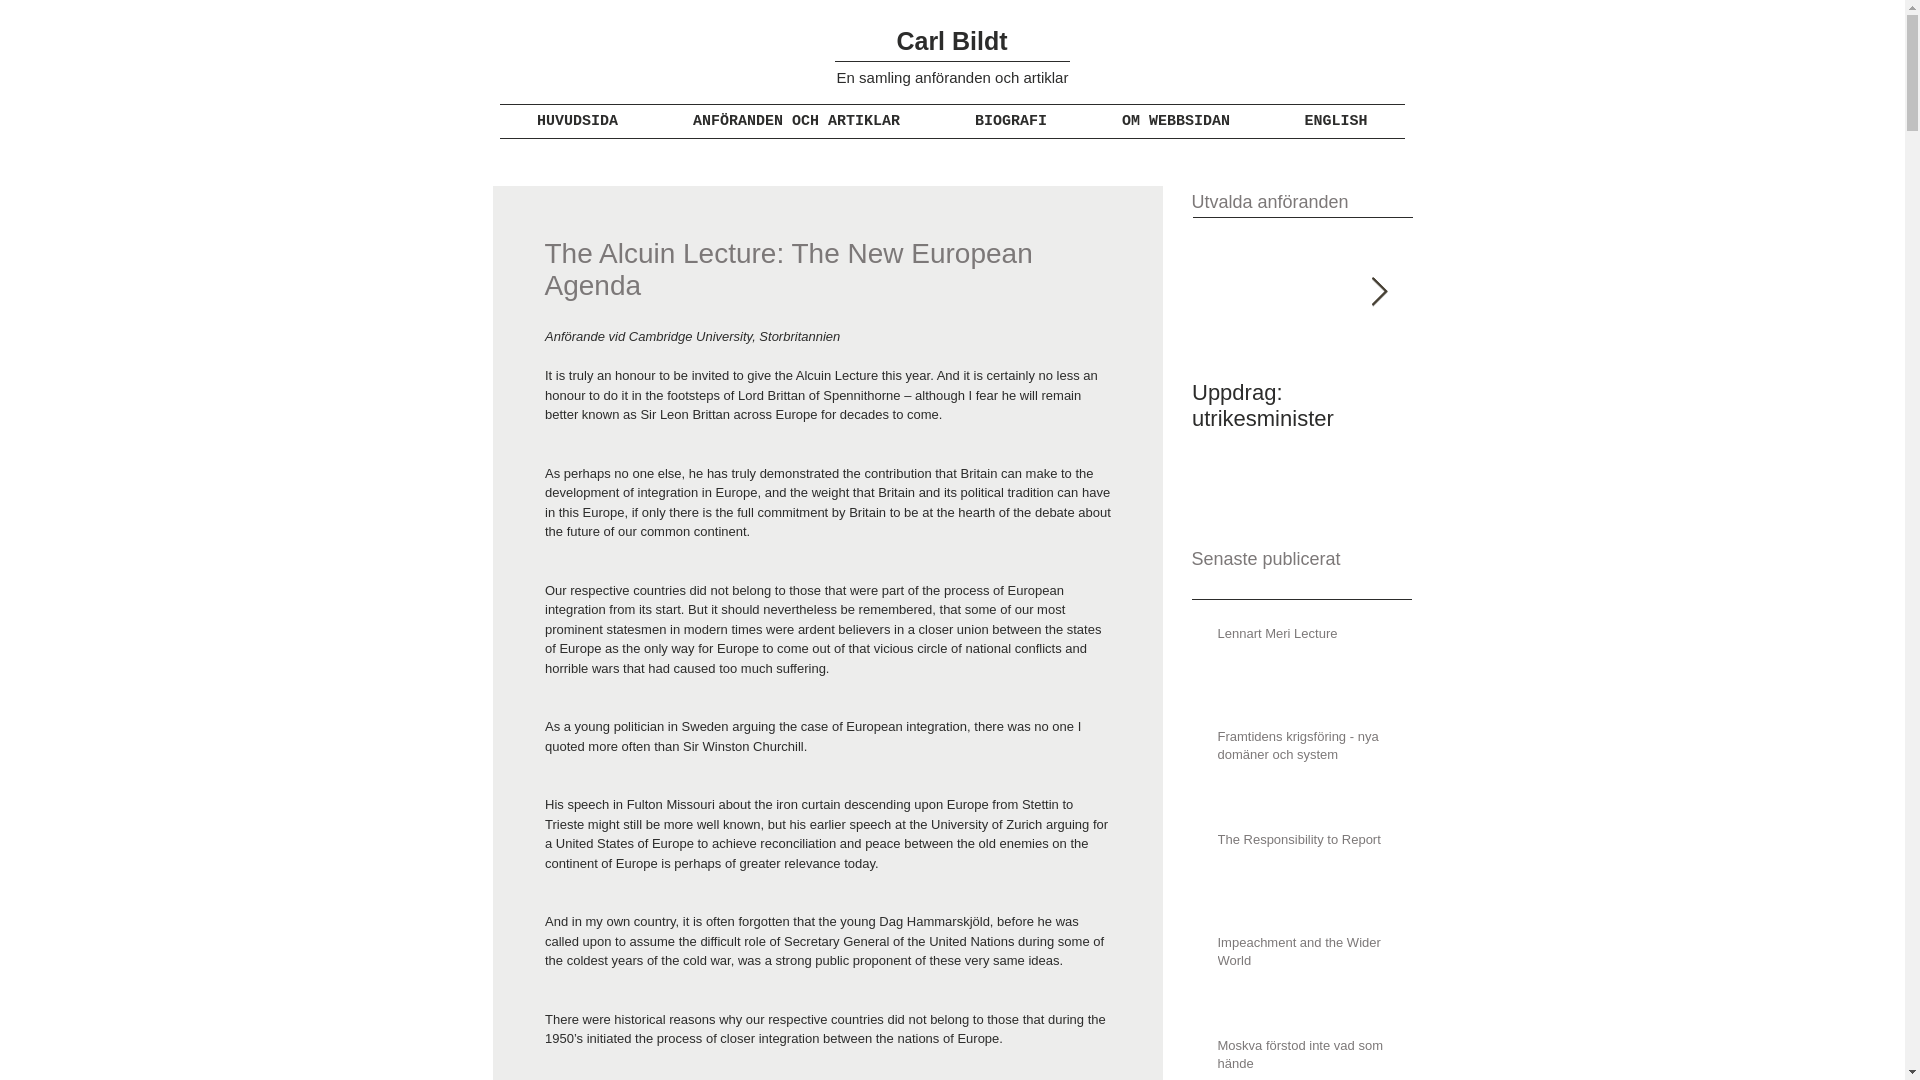  Describe the element at coordinates (1308, 844) in the screenshot. I see `The Responsibility to Report` at that location.